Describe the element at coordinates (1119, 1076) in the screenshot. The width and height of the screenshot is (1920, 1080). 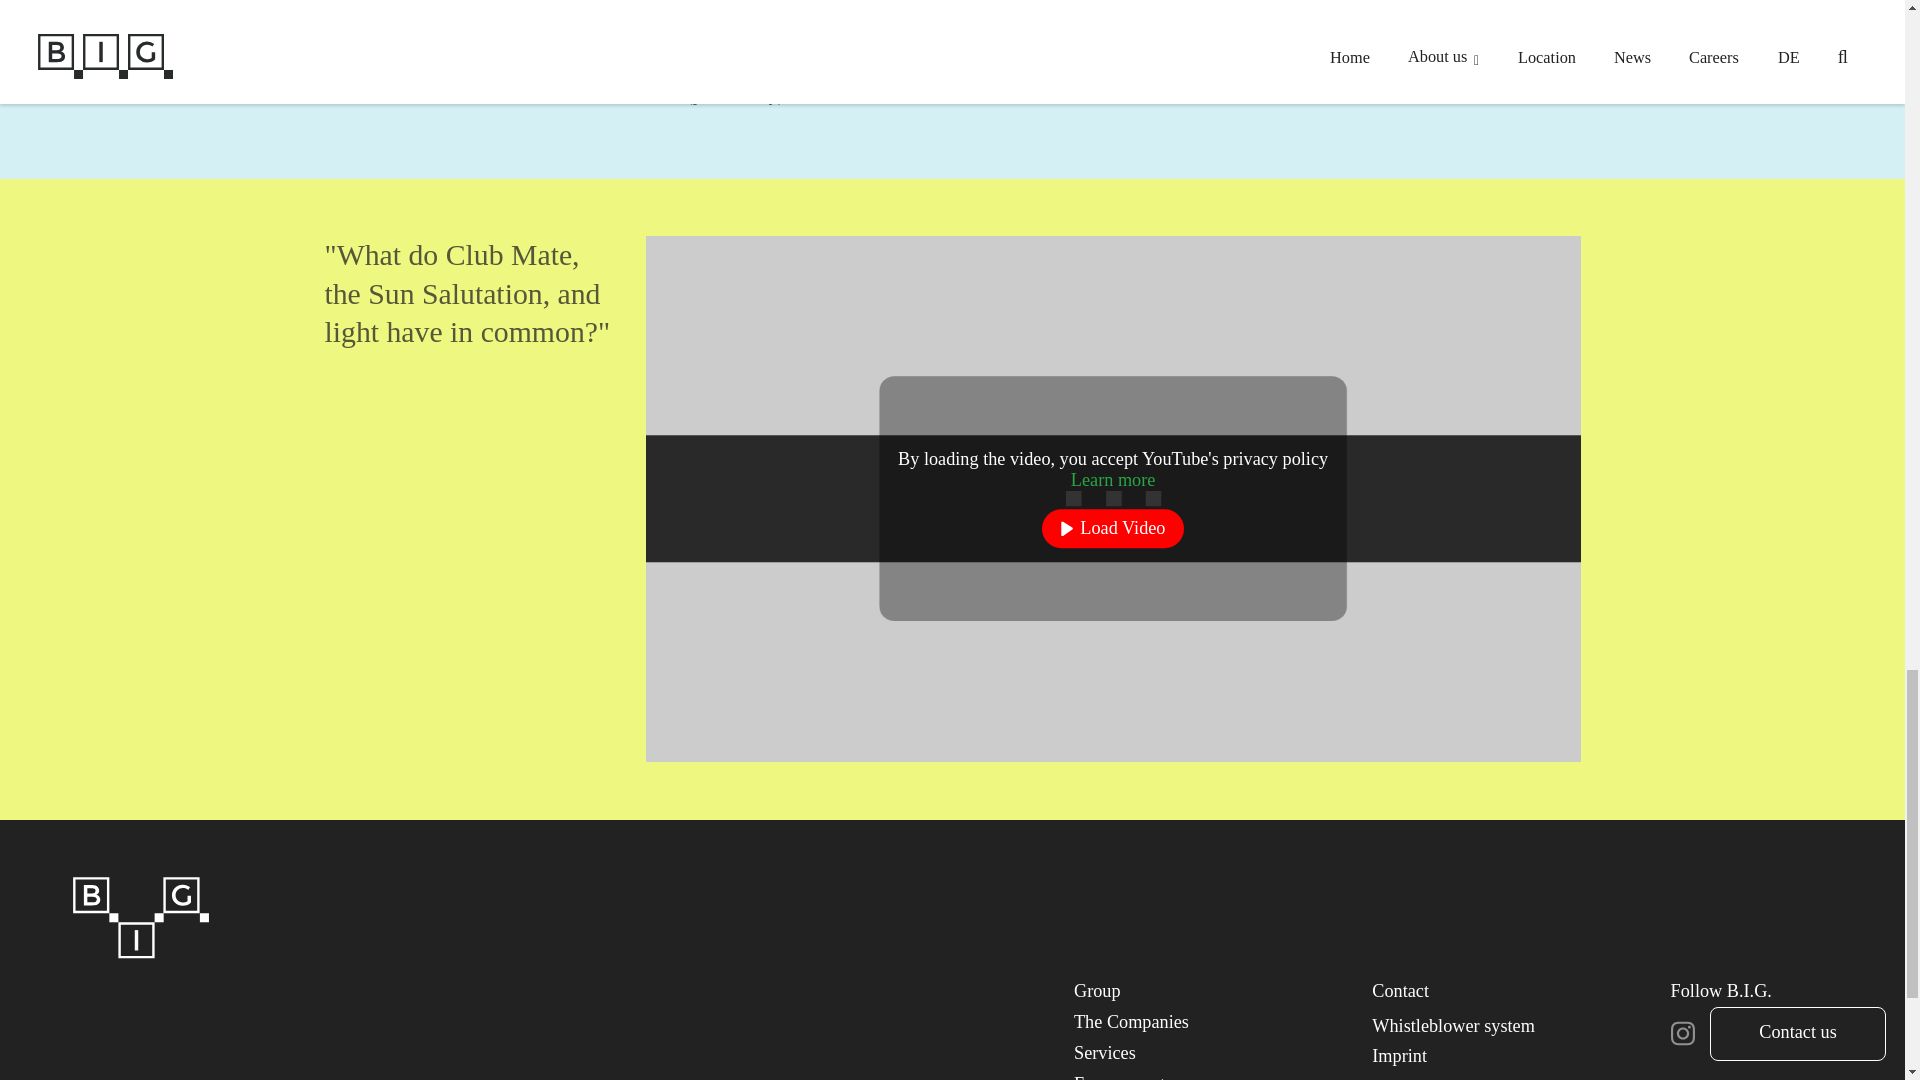
I see `Engagement` at that location.